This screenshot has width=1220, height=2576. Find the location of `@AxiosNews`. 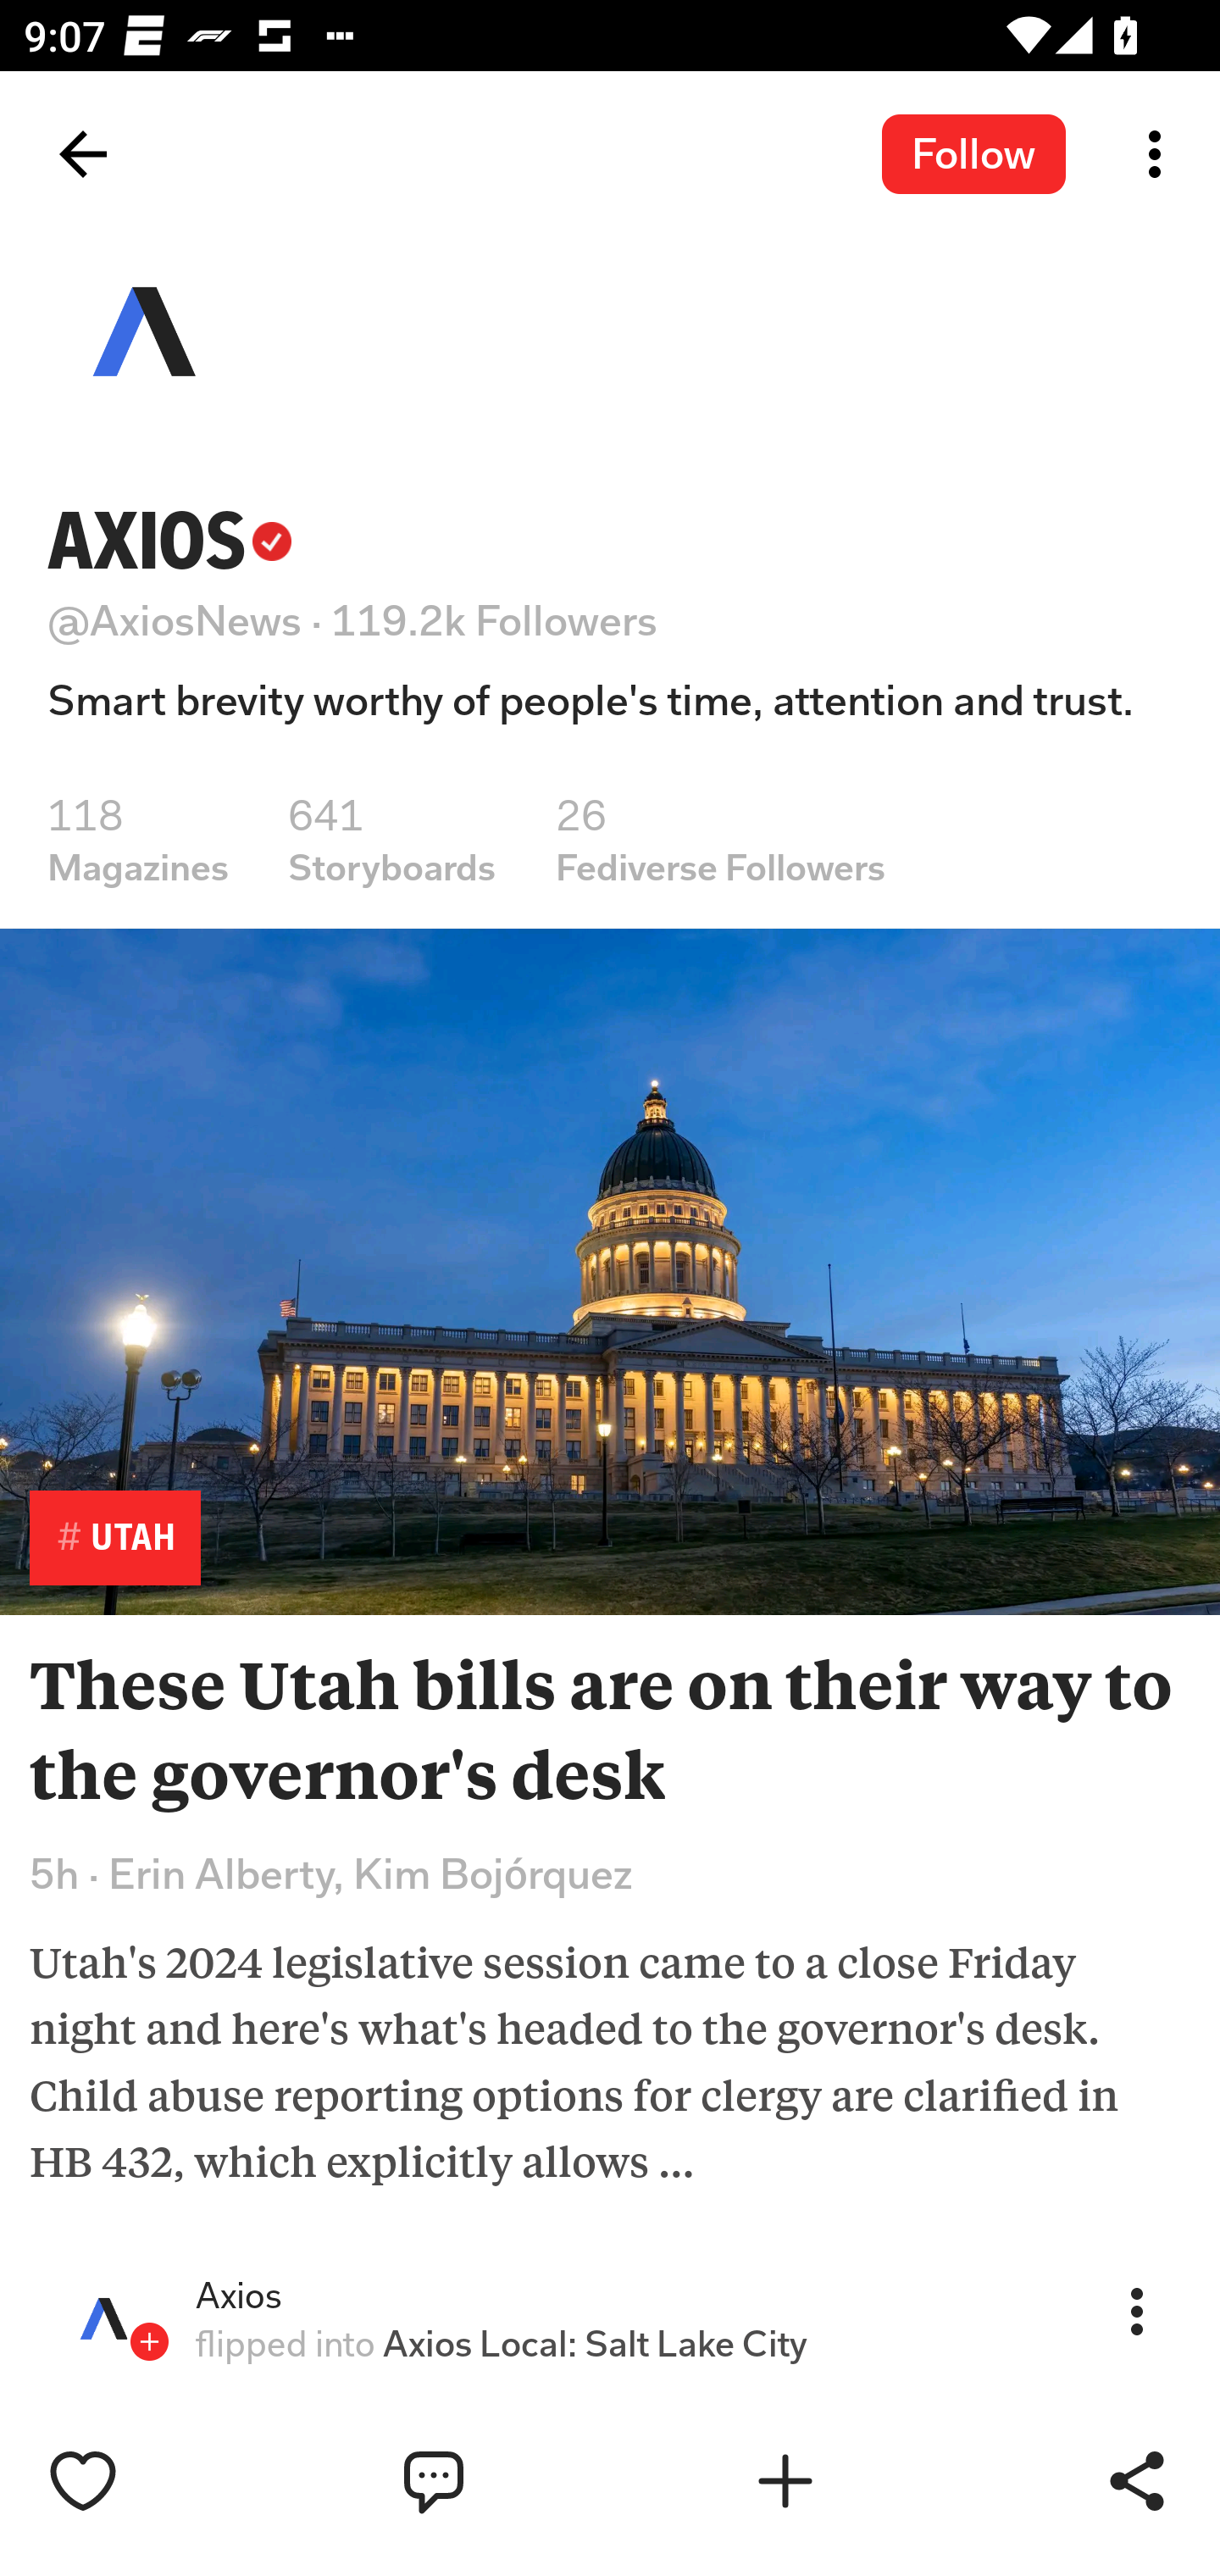

@AxiosNews is located at coordinates (175, 620).